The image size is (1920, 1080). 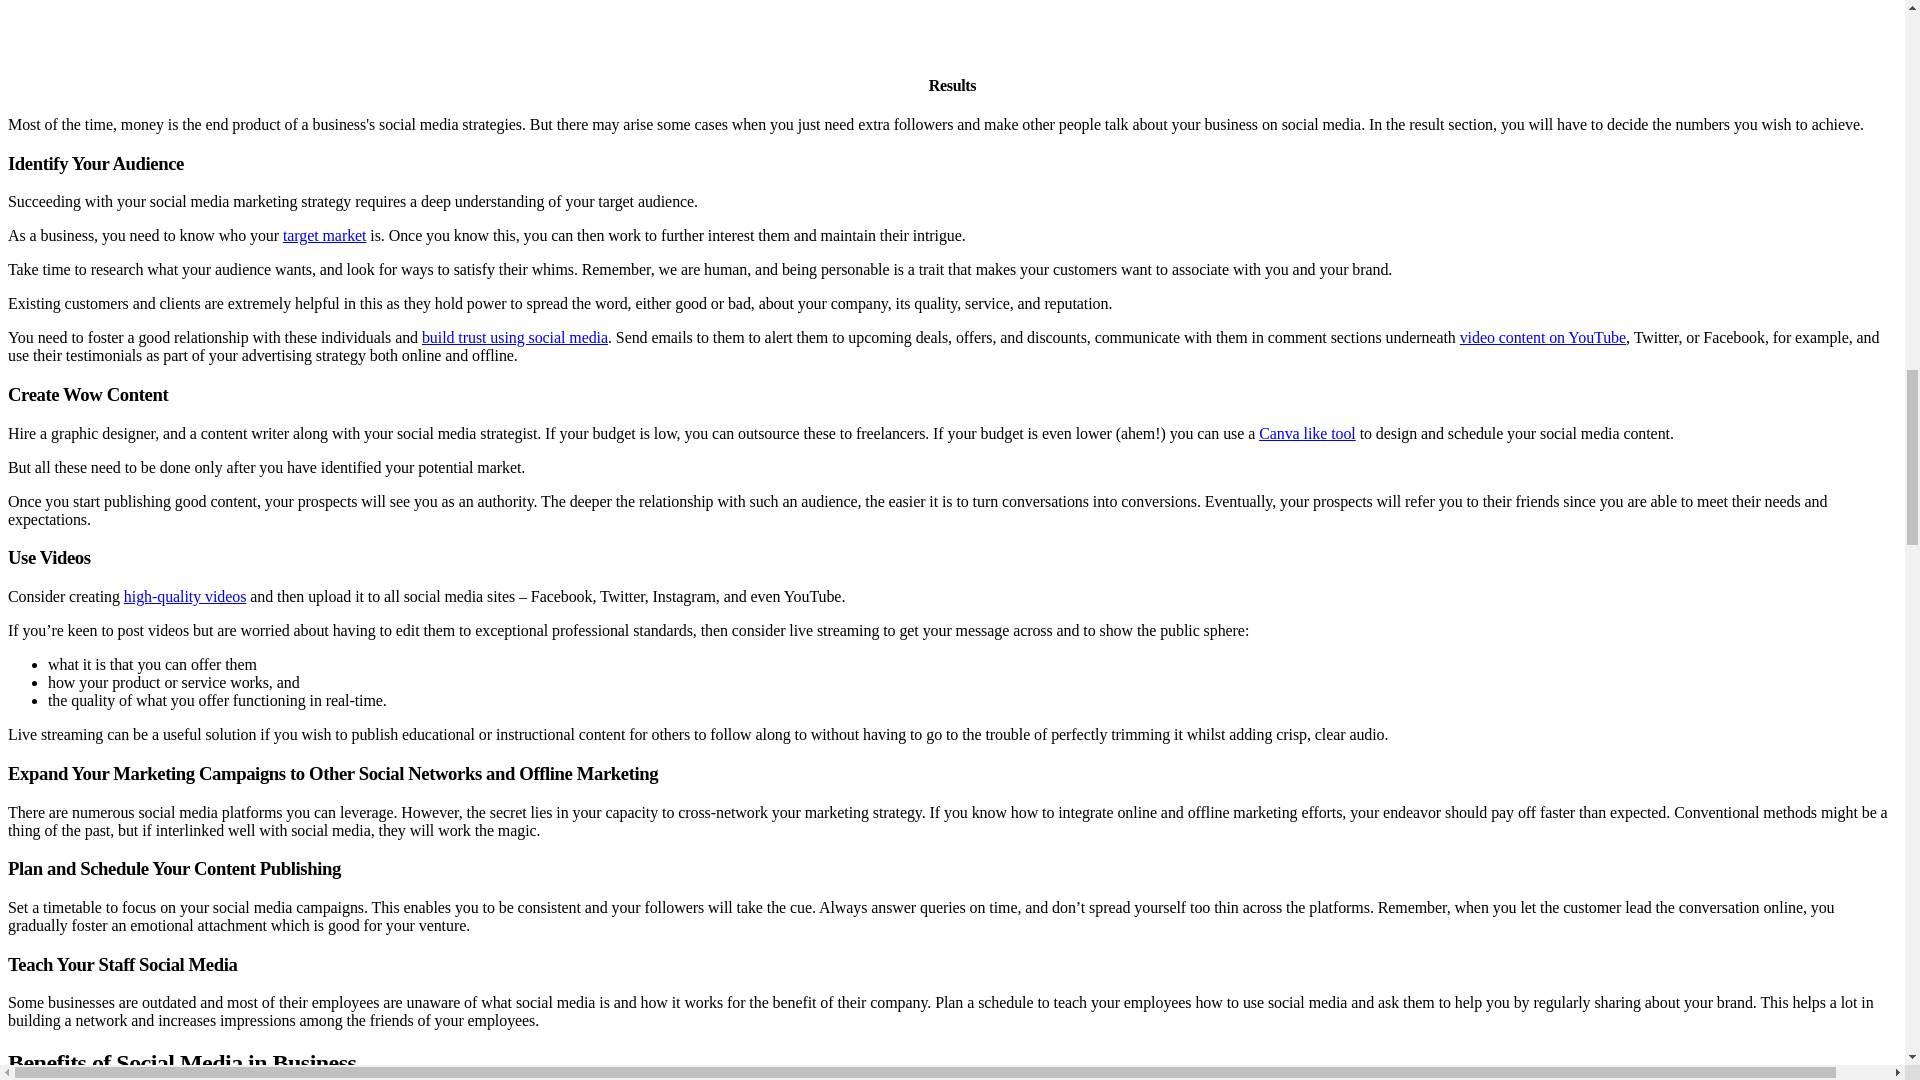 I want to click on Canva like tool, so click(x=1307, y=433).